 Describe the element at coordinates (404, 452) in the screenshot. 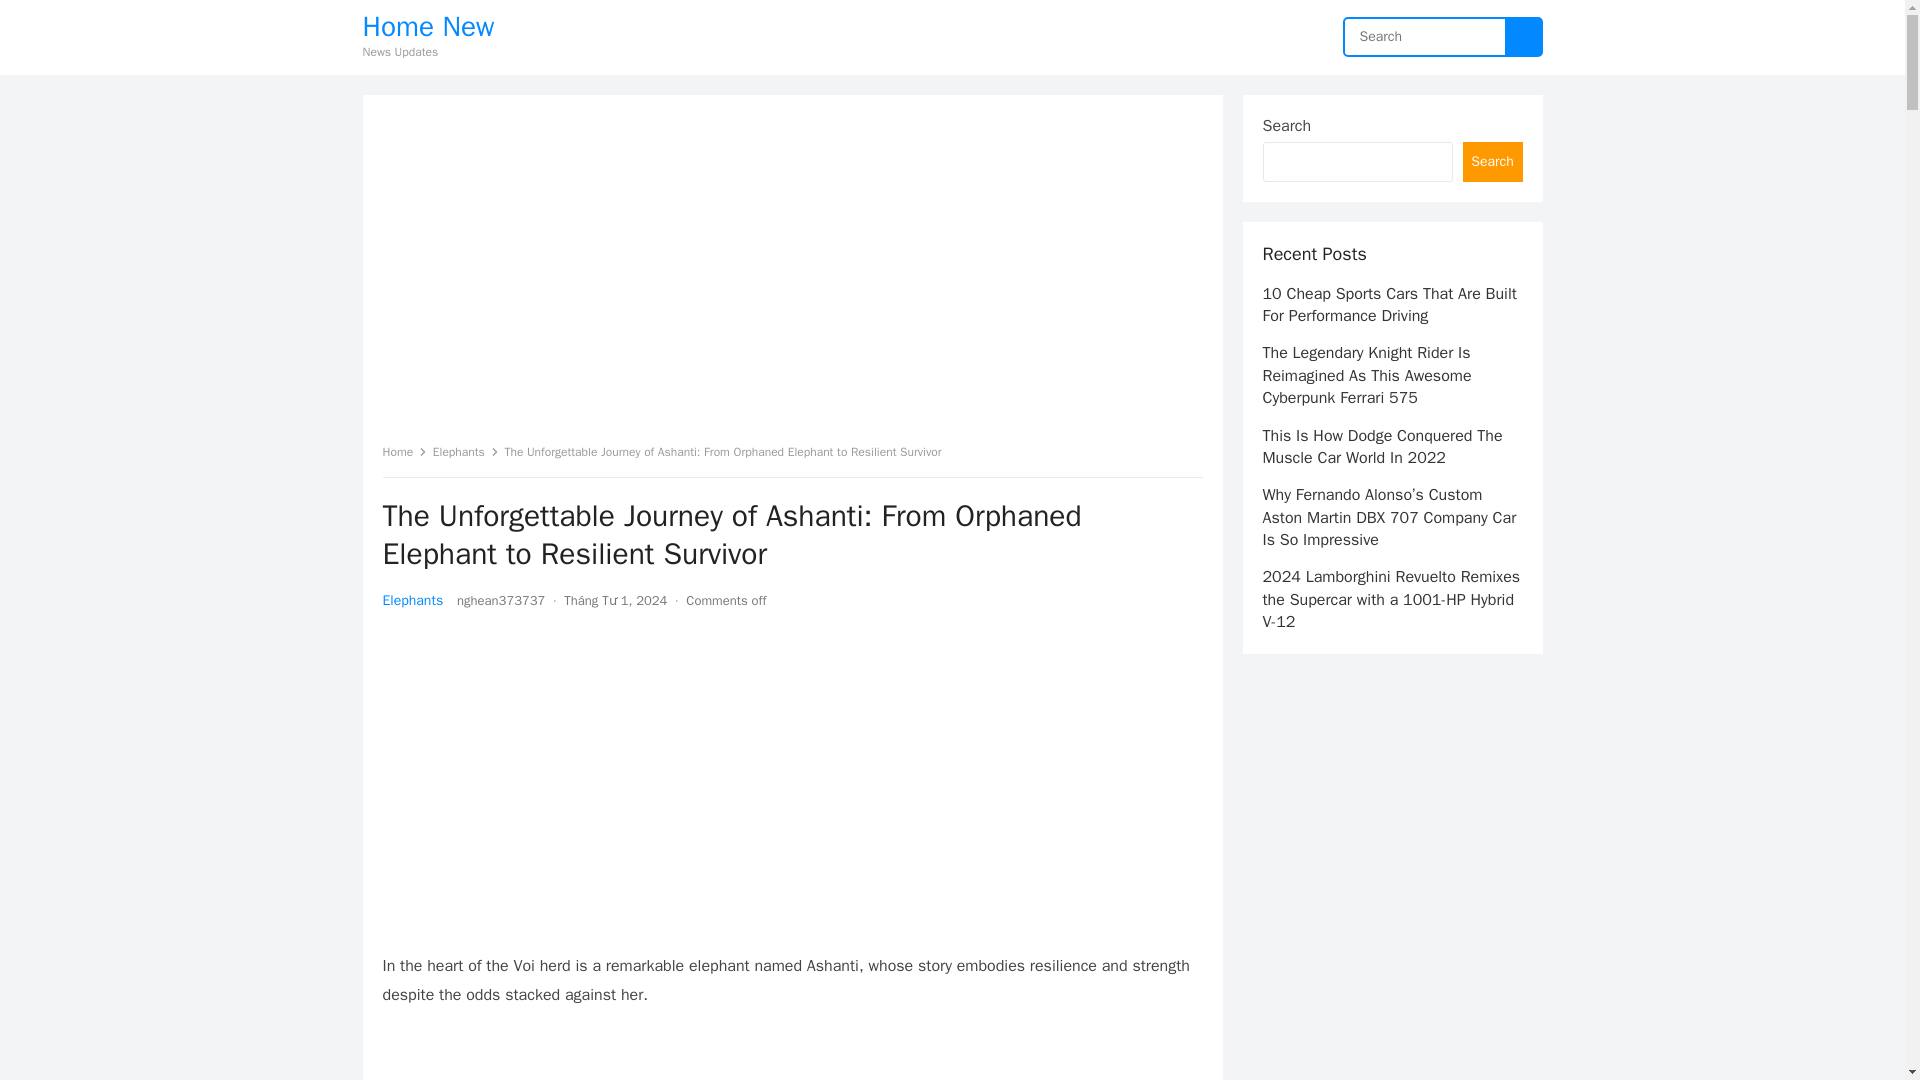

I see `Home` at that location.